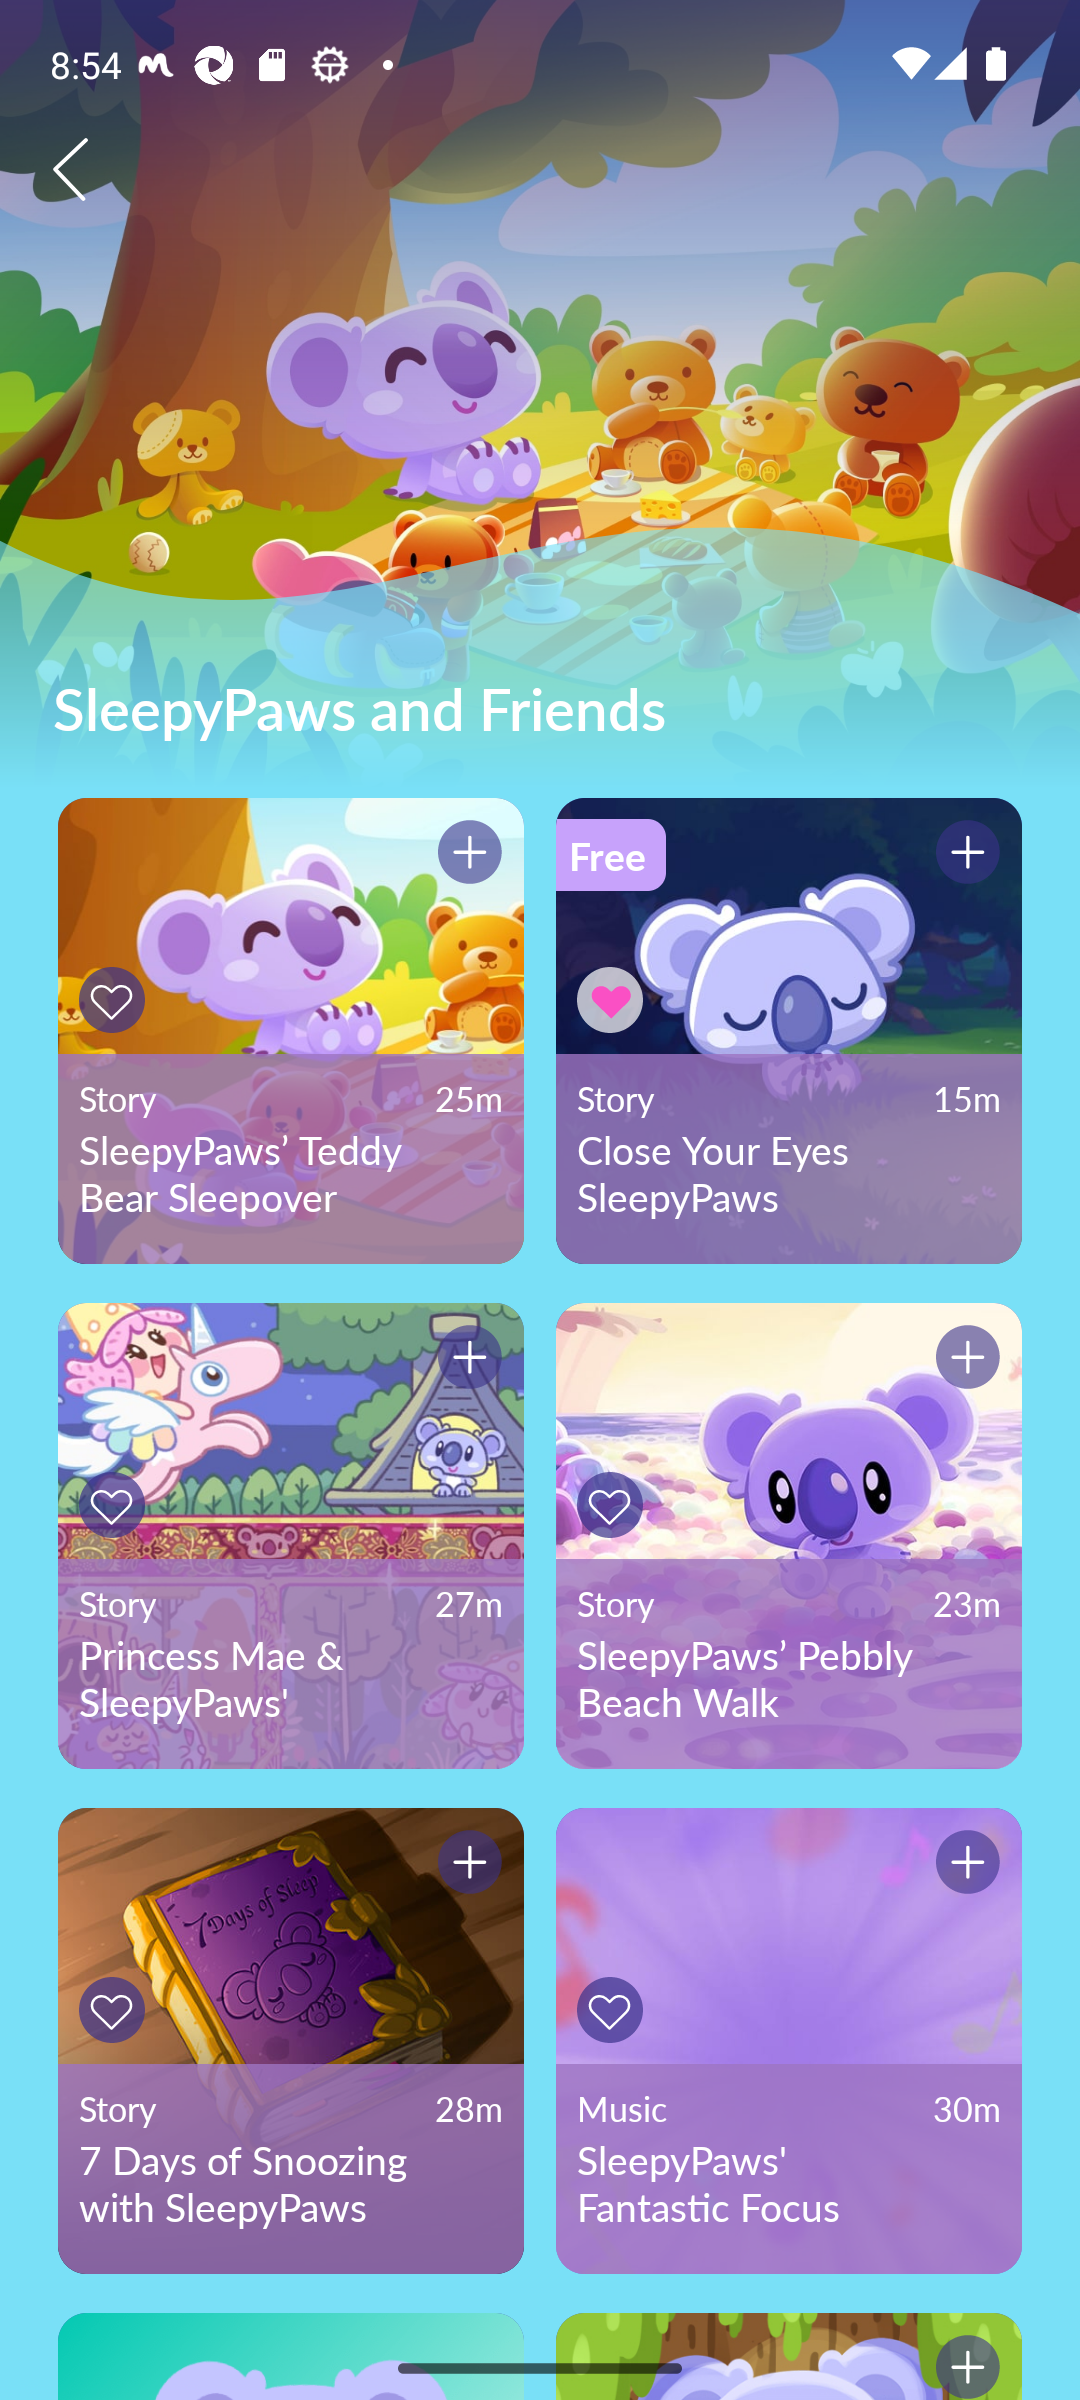 The height and width of the screenshot is (2400, 1080). Describe the element at coordinates (614, 1000) in the screenshot. I see `Button` at that location.